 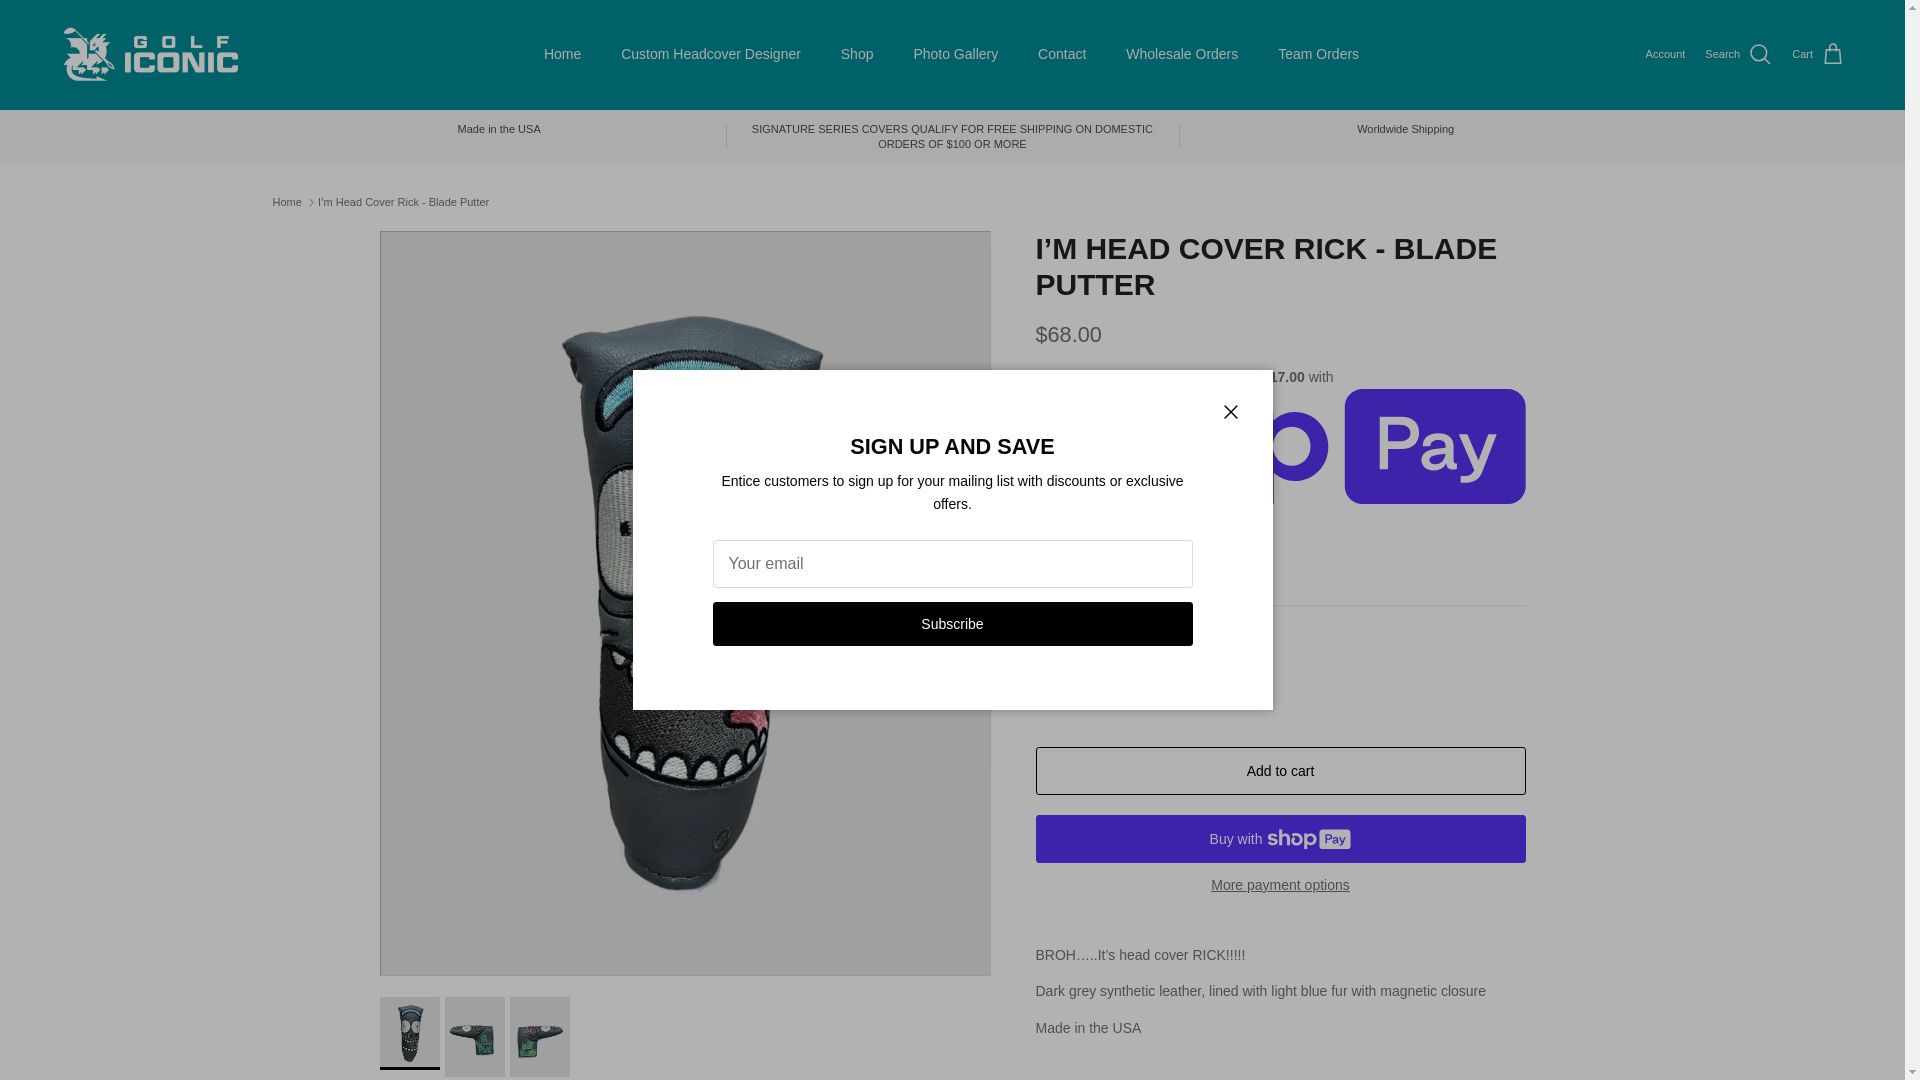 I want to click on Custom Headcover Designer, so click(x=710, y=54).